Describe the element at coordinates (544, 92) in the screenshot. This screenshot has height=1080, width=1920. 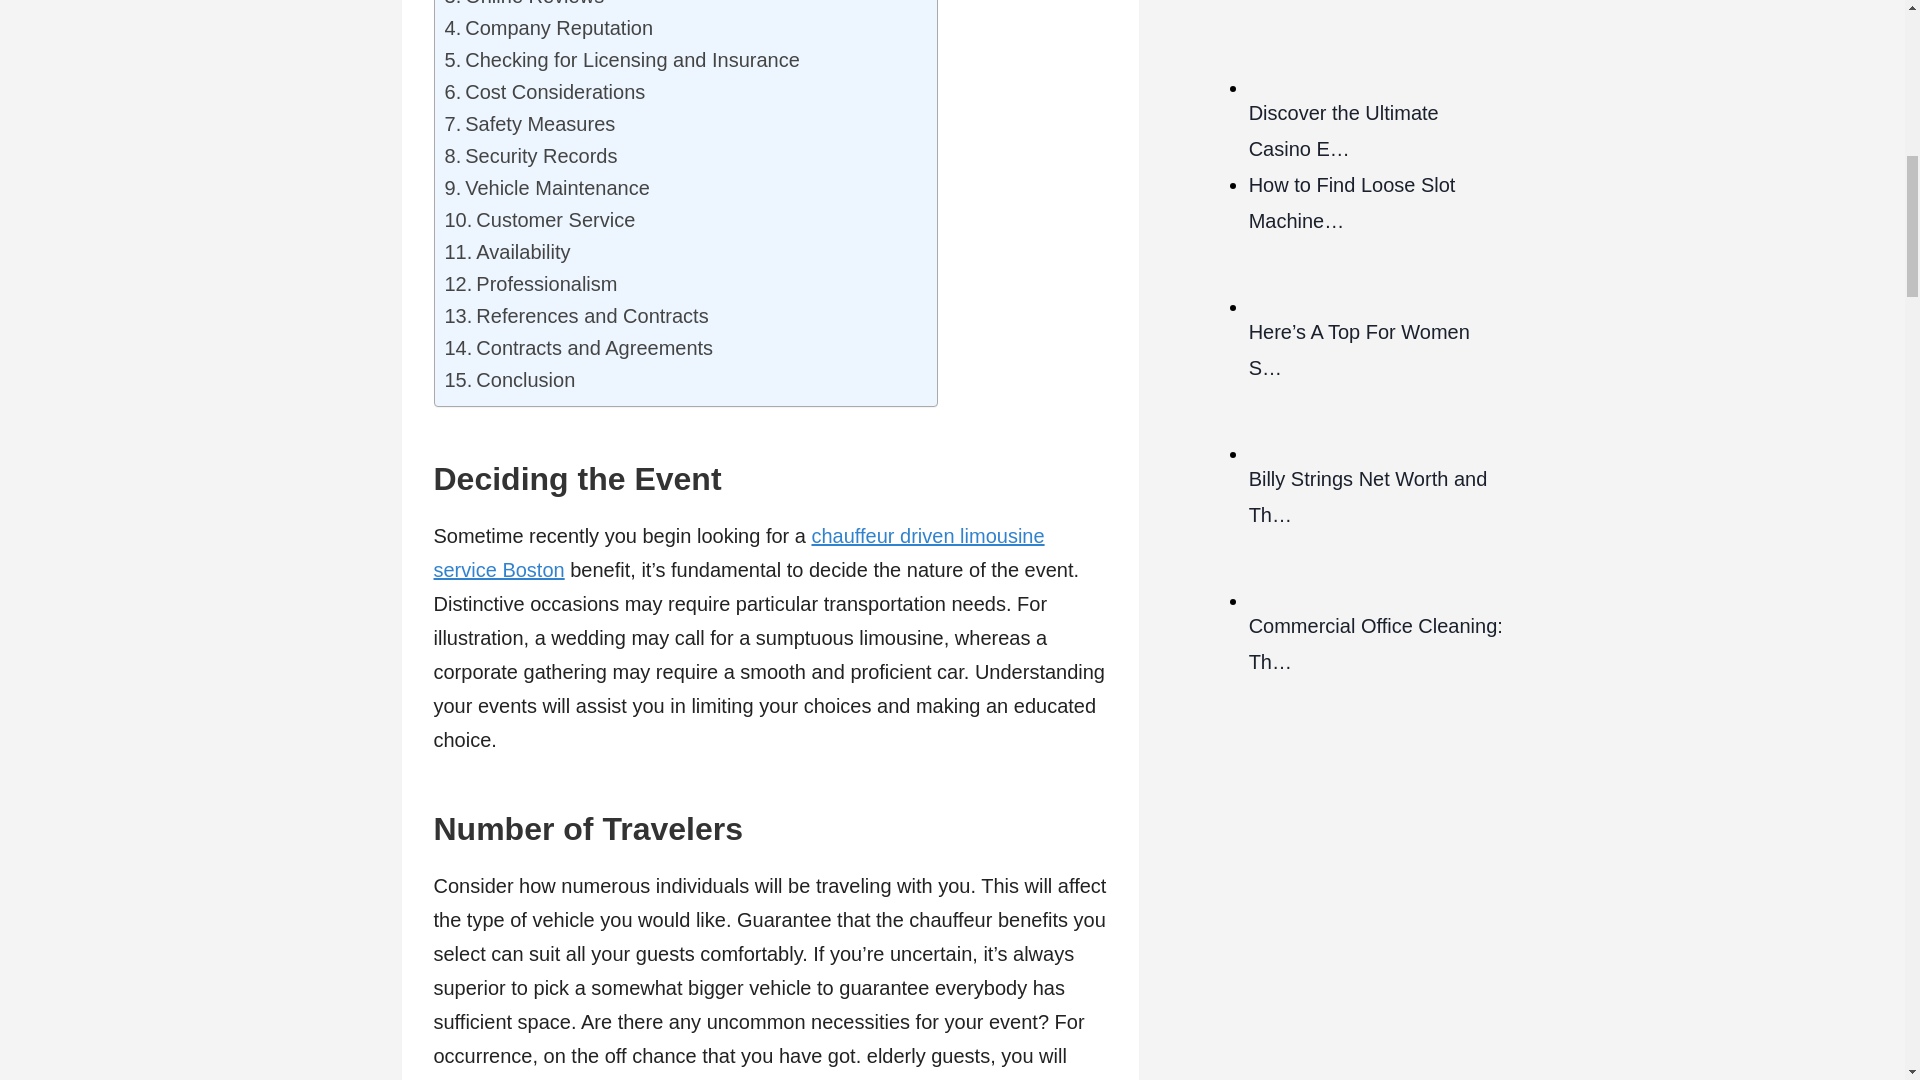
I see `Cost Considerations` at that location.